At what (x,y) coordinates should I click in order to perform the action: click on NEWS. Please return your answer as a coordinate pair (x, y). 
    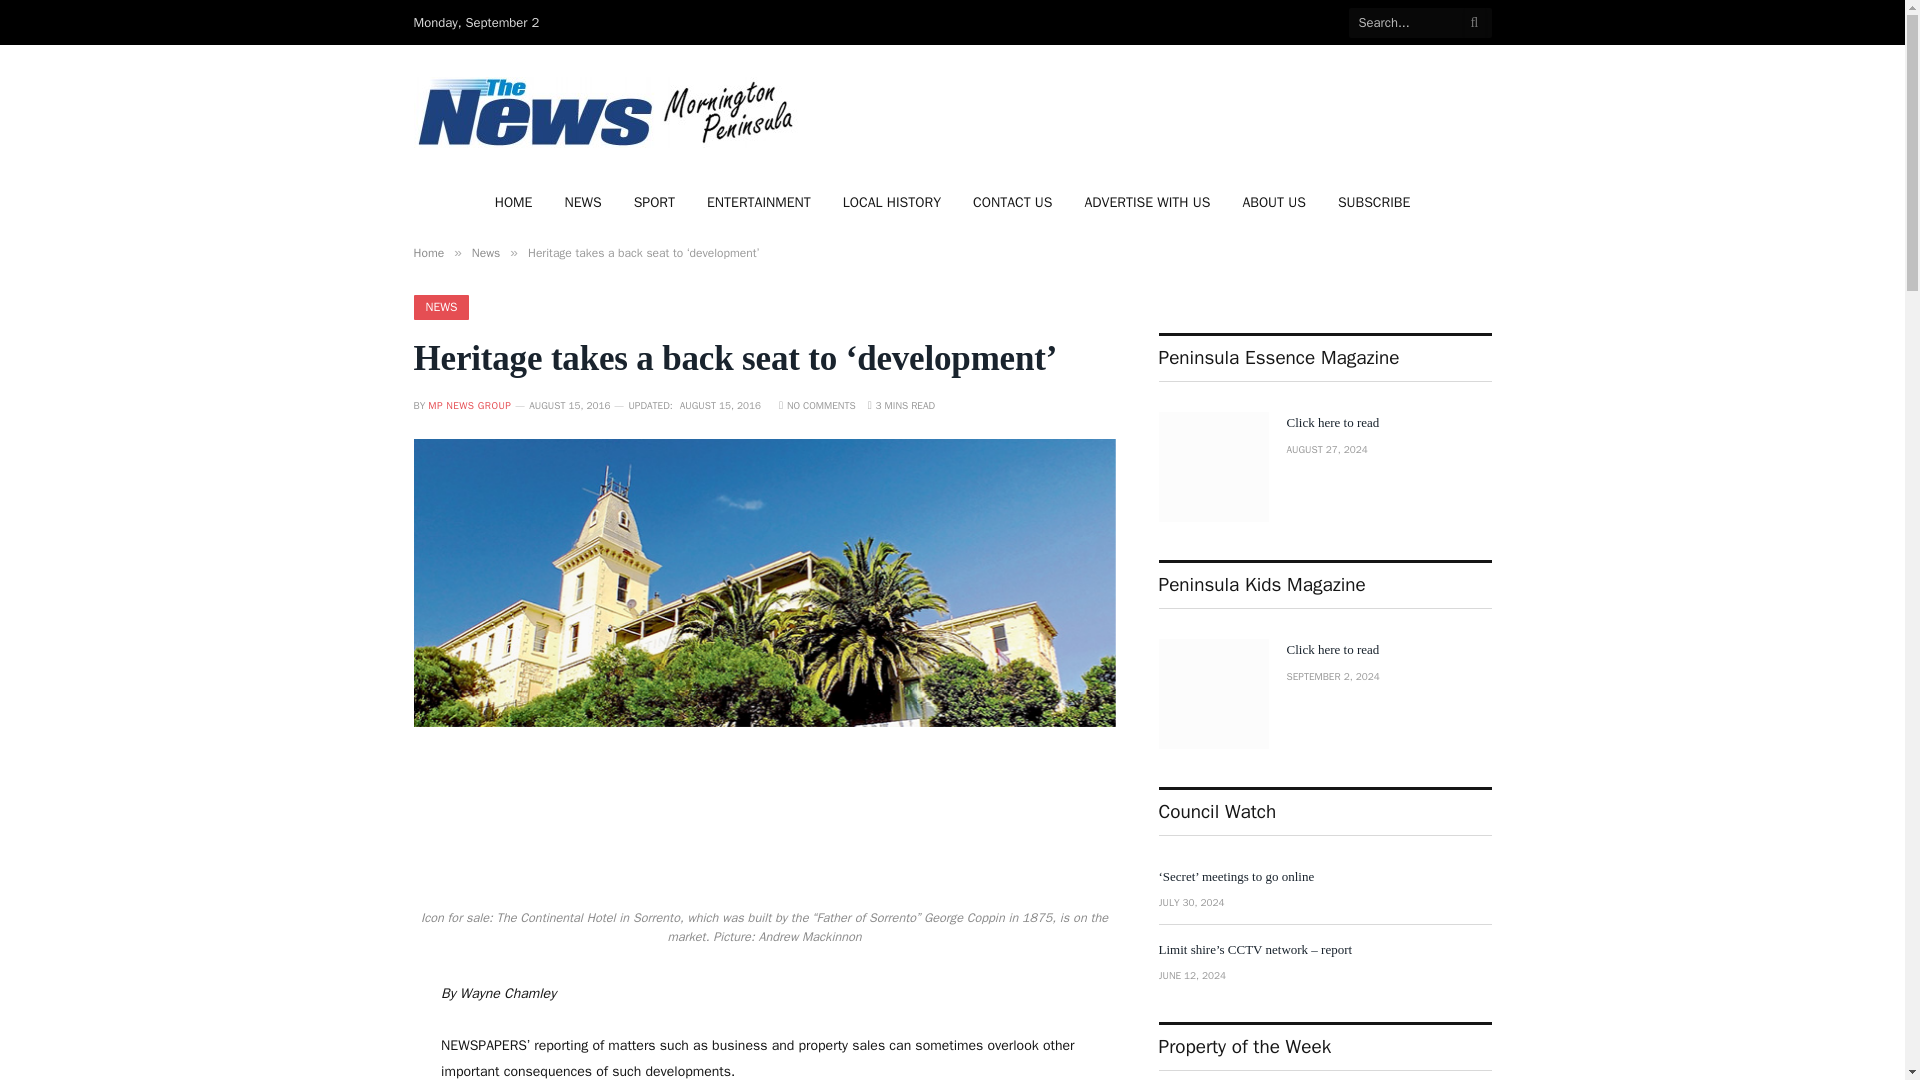
    Looking at the image, I should click on (442, 306).